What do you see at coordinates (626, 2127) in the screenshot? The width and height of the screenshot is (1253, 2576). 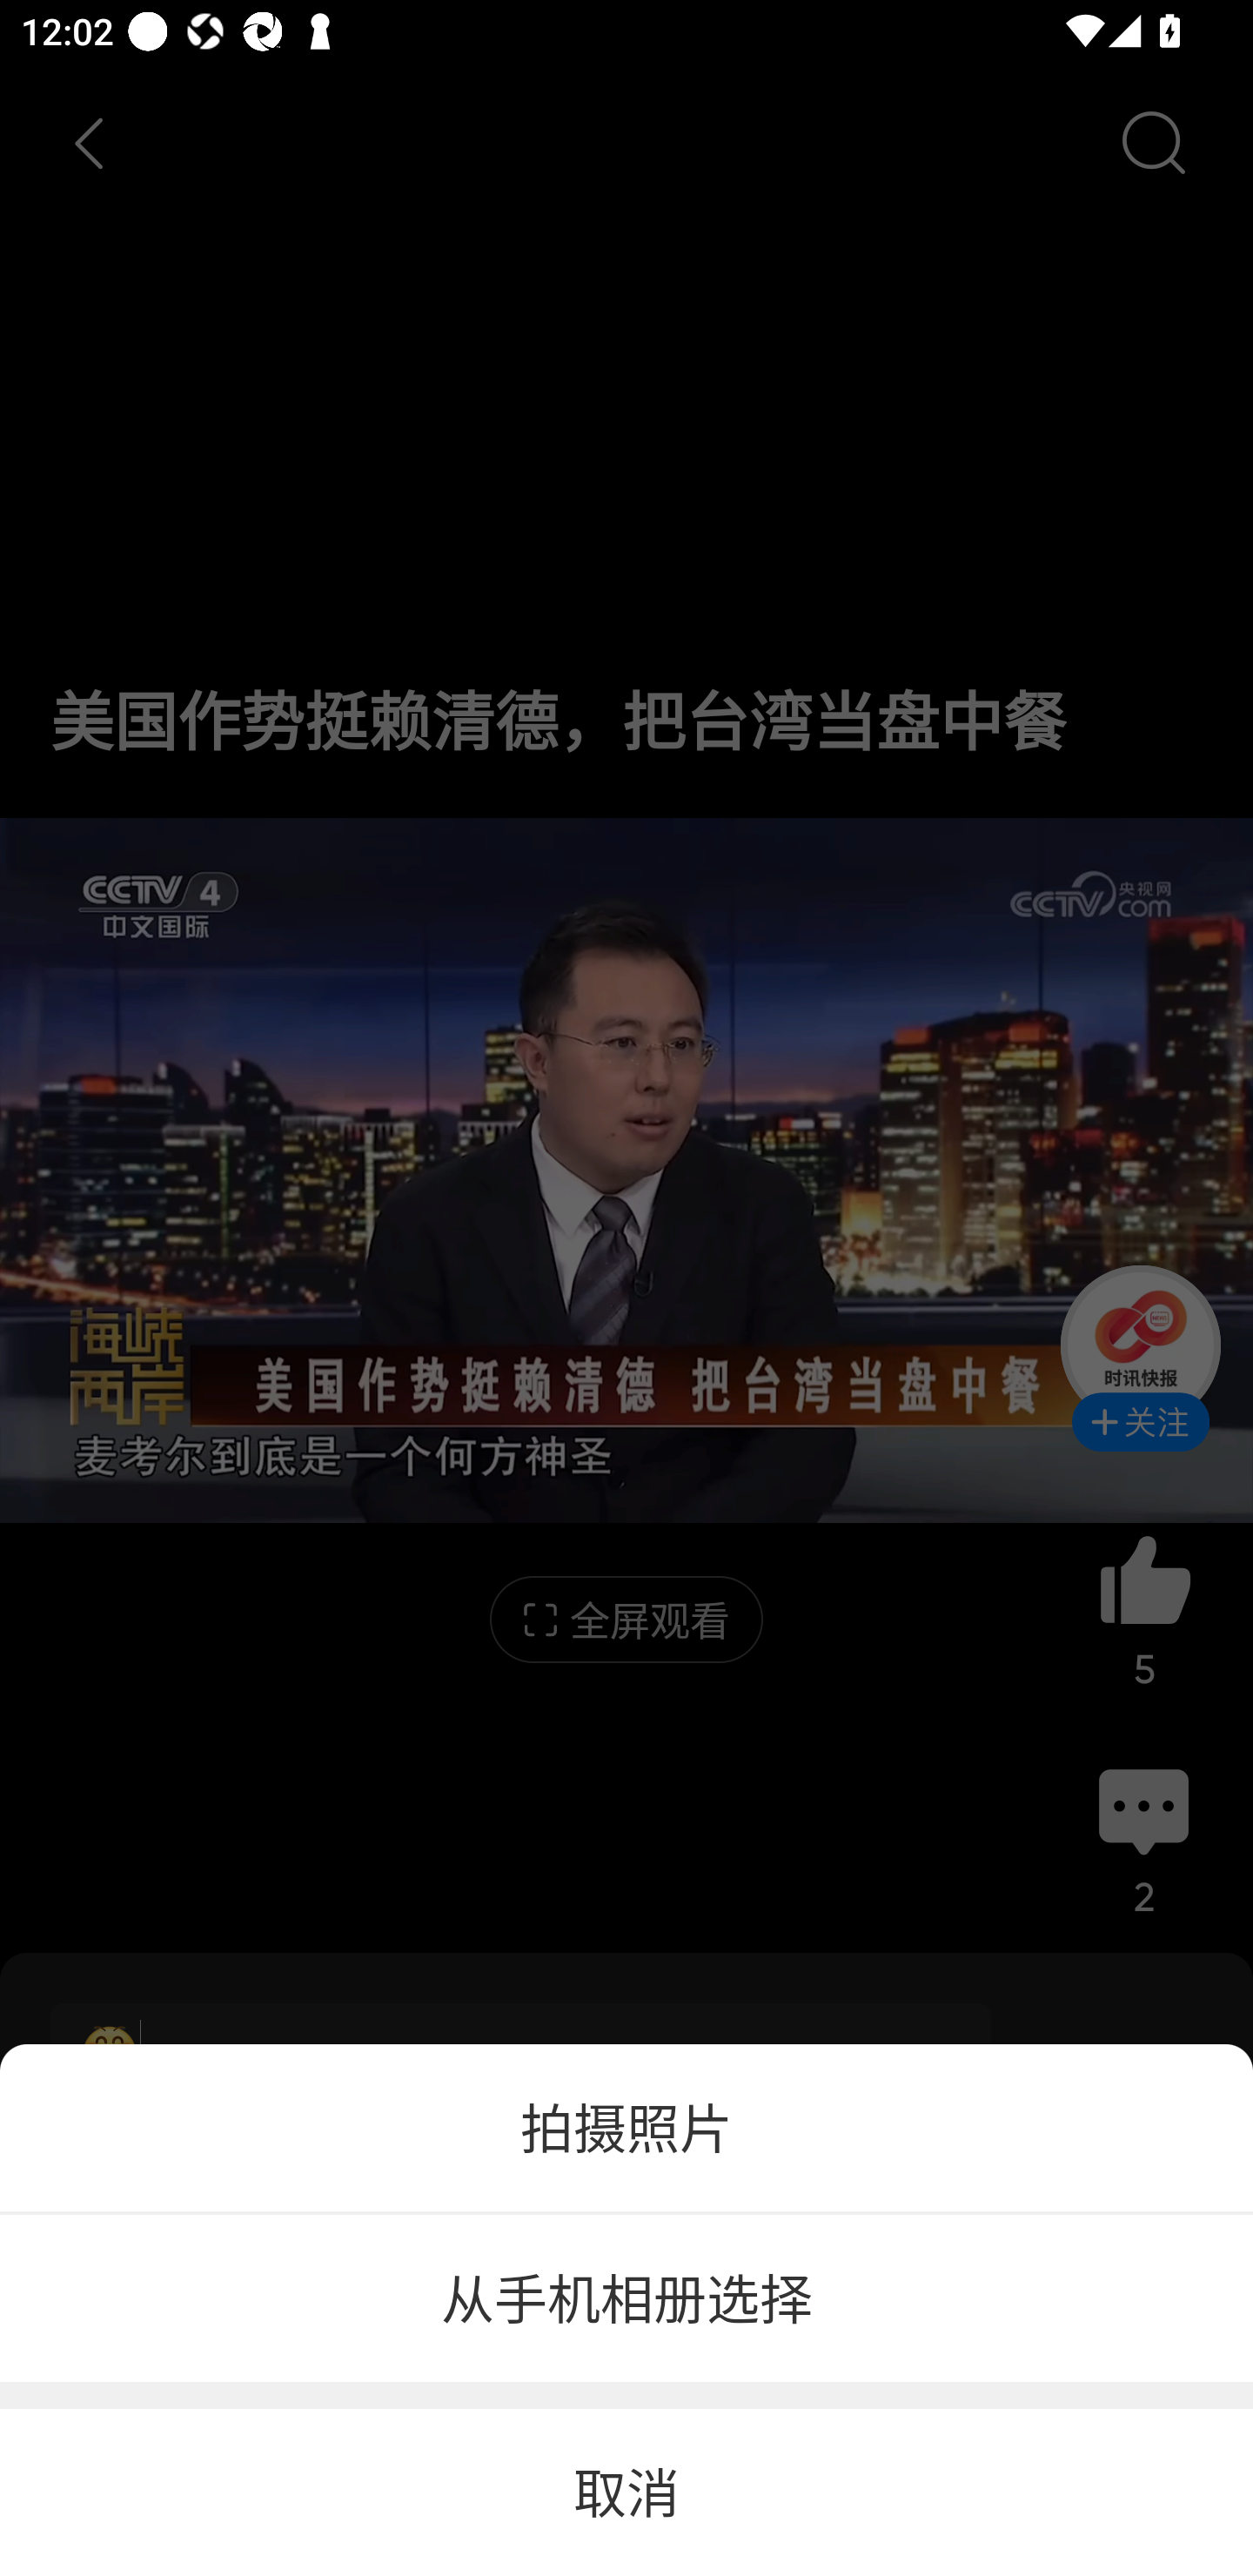 I see `拍摄照片` at bounding box center [626, 2127].